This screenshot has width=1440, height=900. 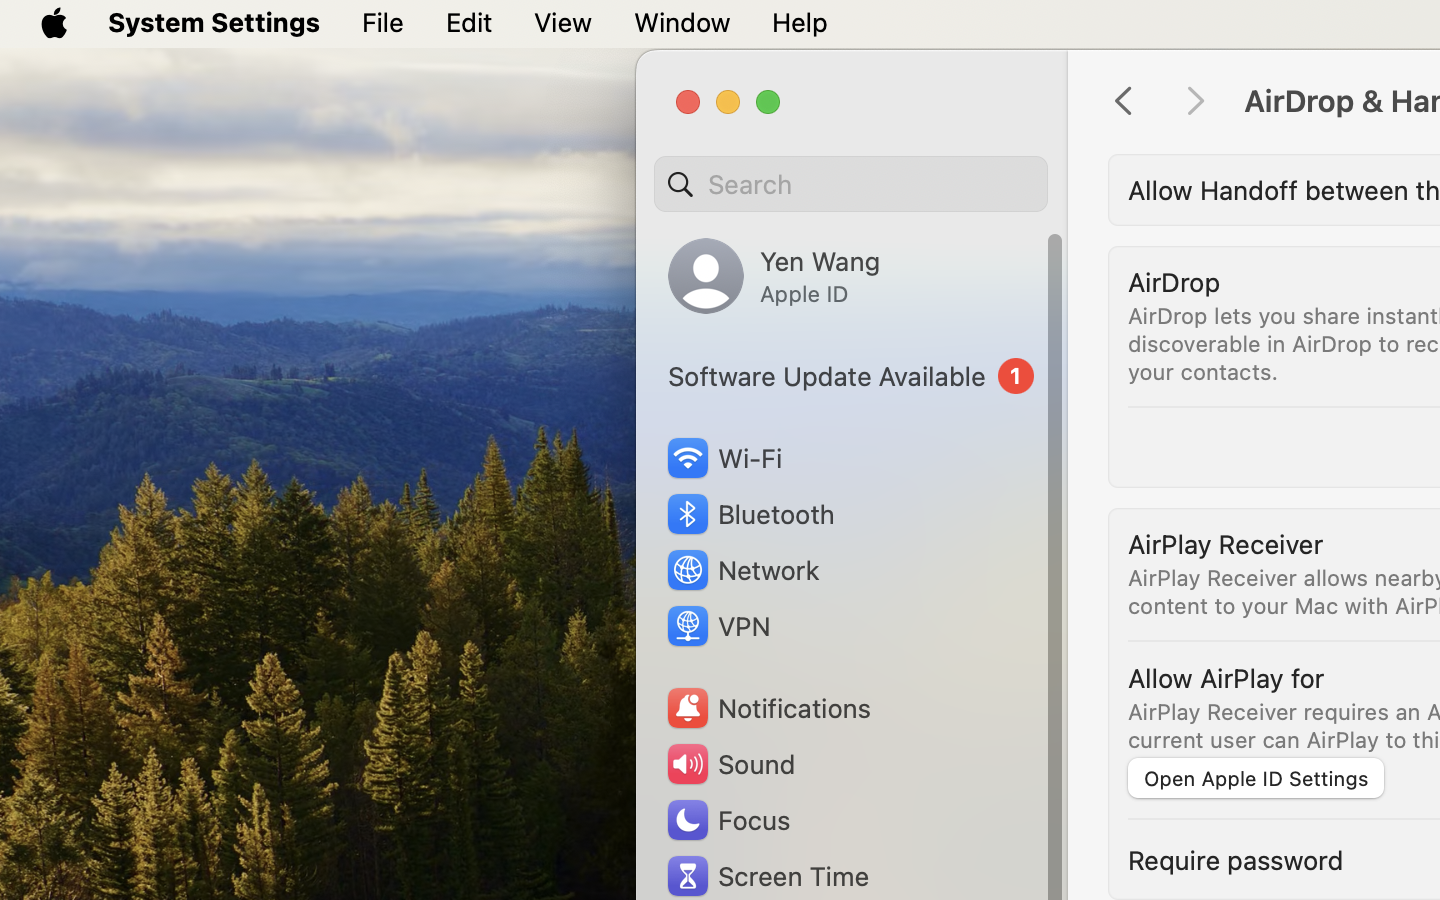 I want to click on Bluetooth, so click(x=750, y=514).